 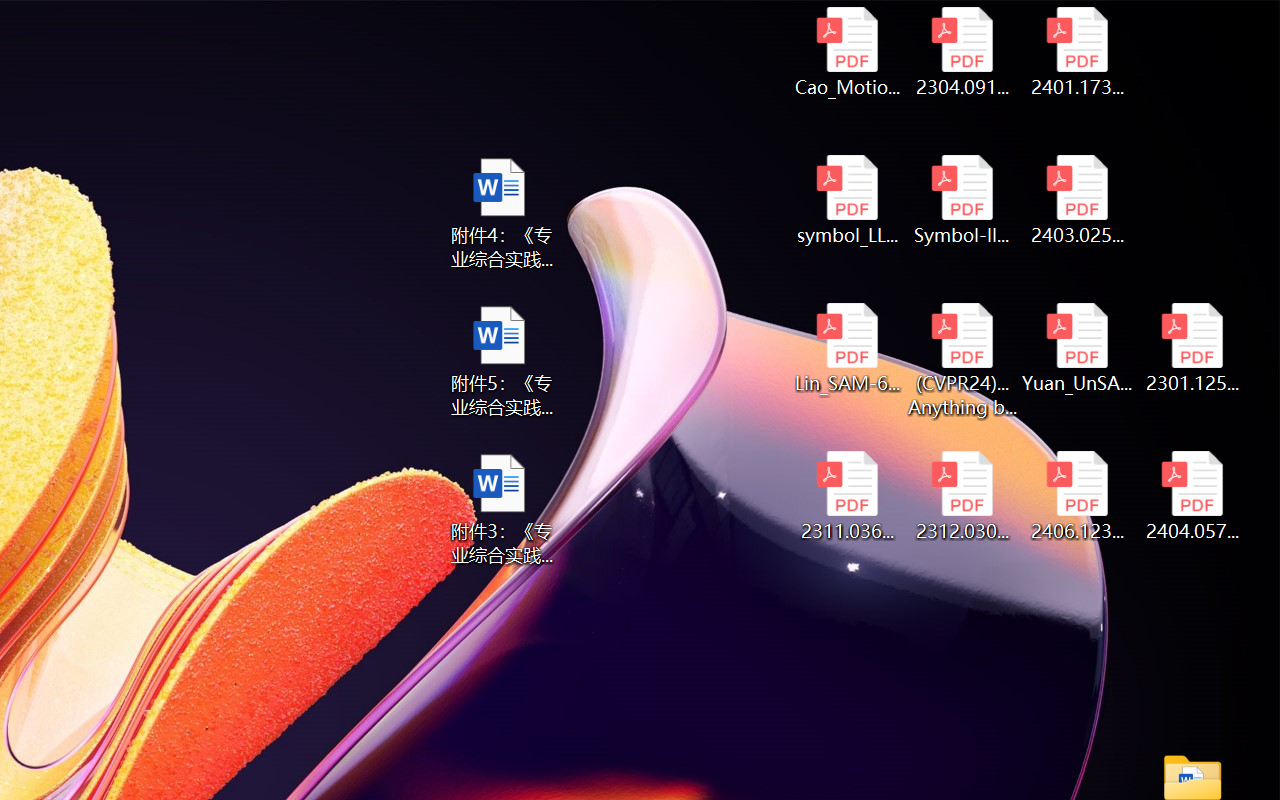 I want to click on 2311.03658v2.pdf, so click(x=846, y=496).